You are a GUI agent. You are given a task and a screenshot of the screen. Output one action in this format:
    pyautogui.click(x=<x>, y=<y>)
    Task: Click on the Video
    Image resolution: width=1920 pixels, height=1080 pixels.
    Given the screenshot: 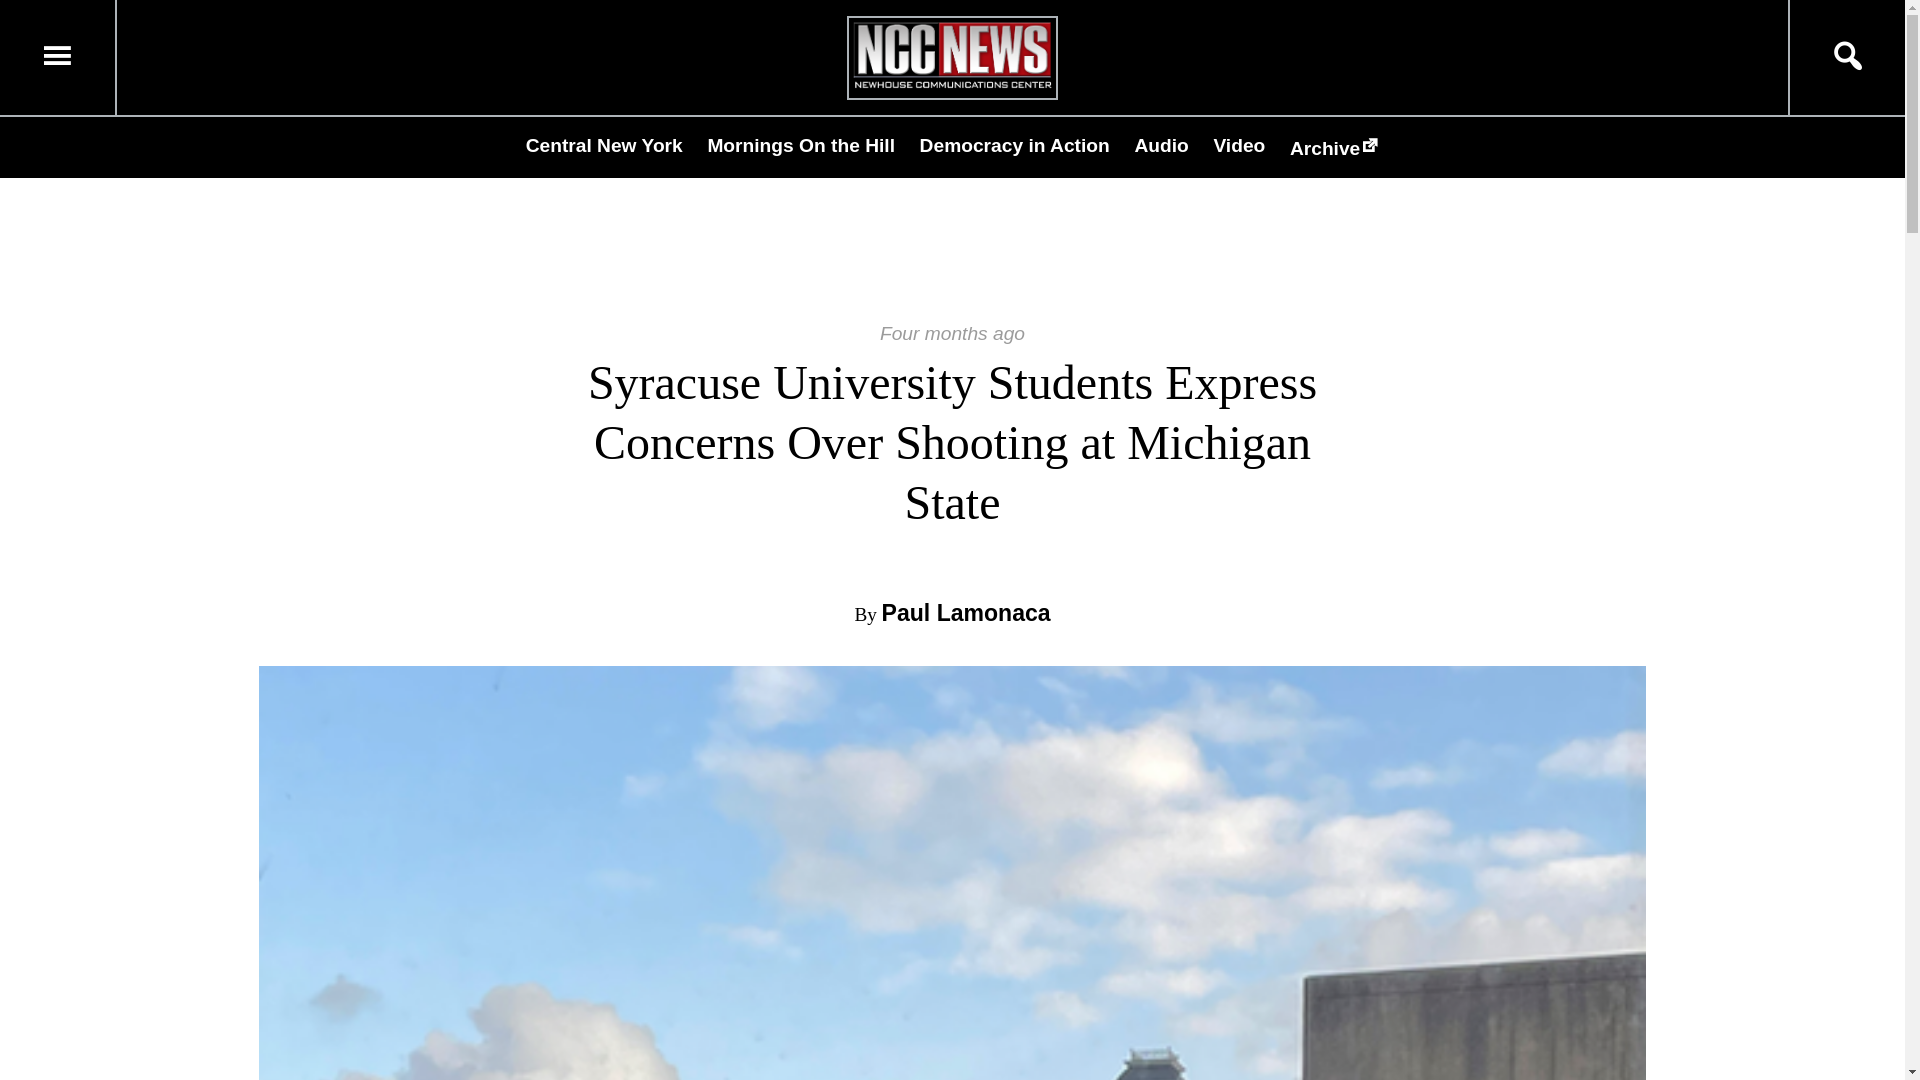 What is the action you would take?
    pyautogui.click(x=1239, y=145)
    